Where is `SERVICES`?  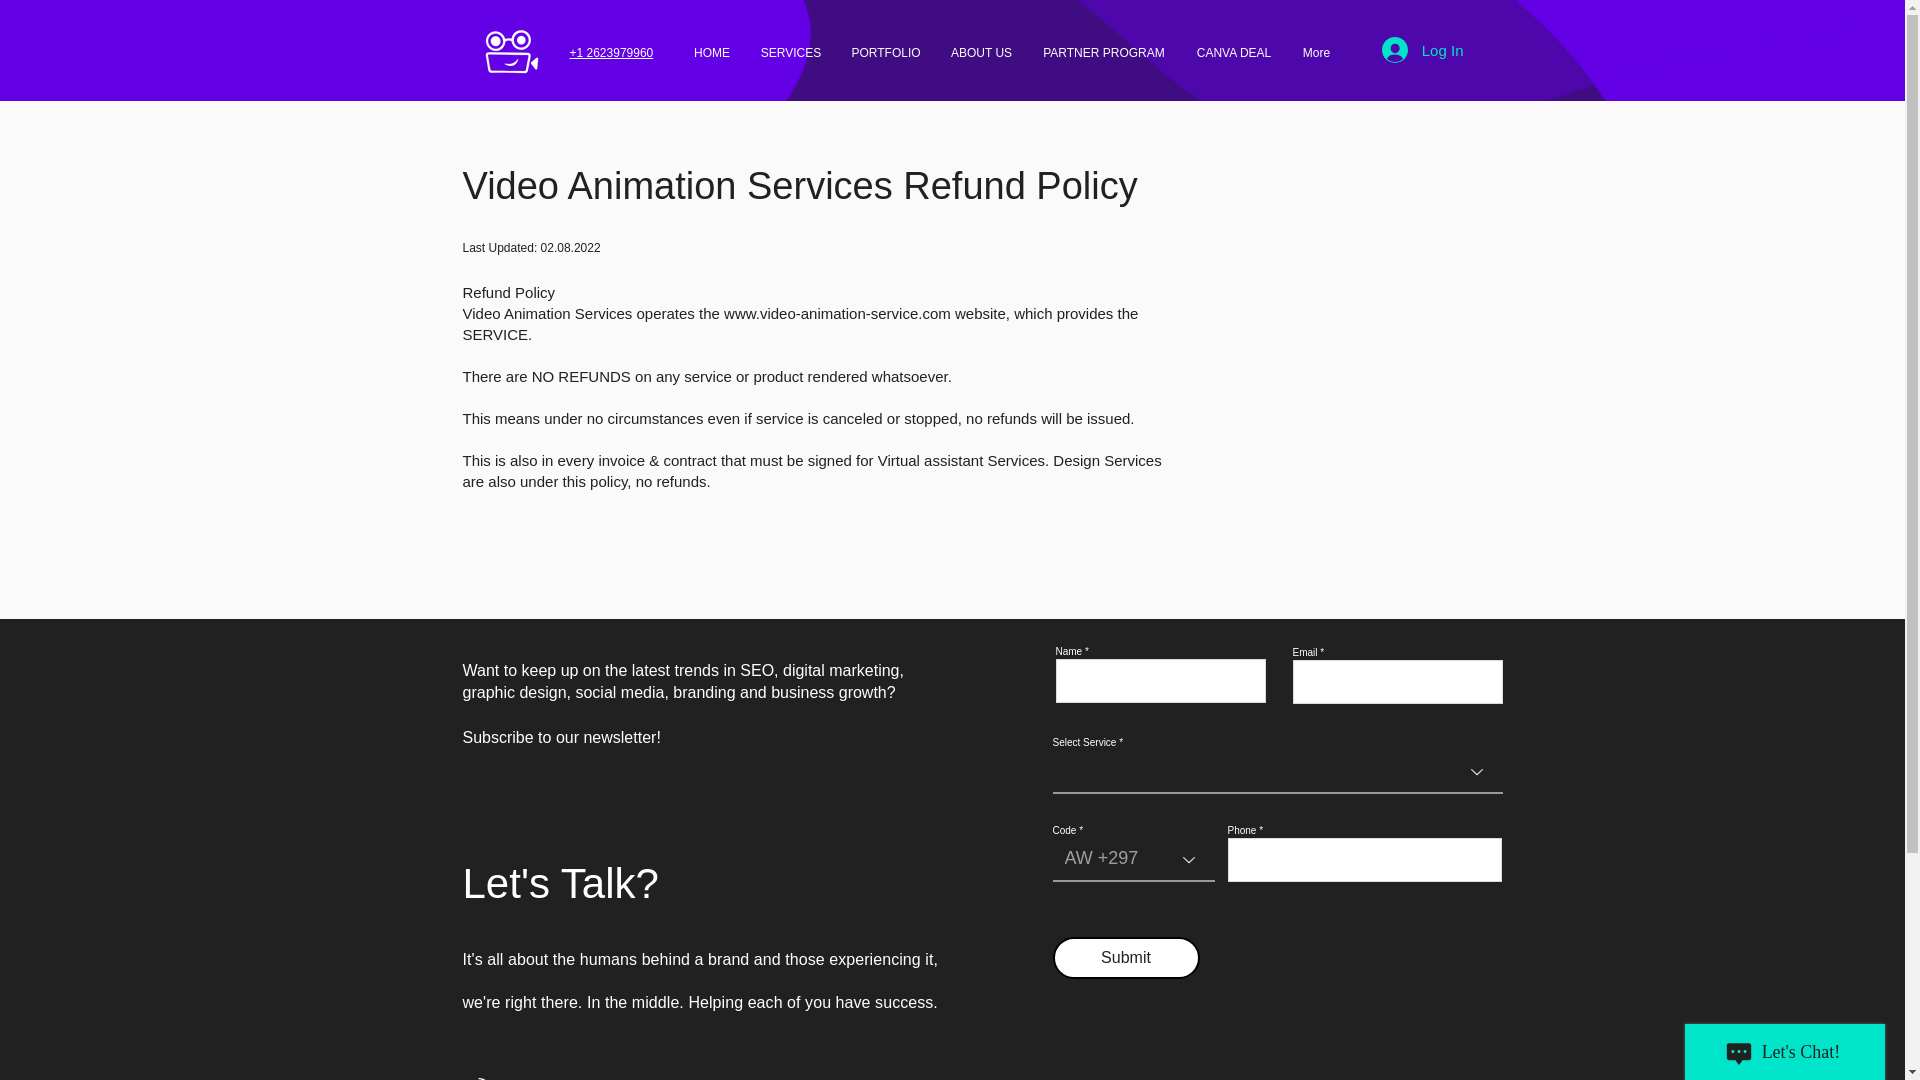 SERVICES is located at coordinates (792, 52).